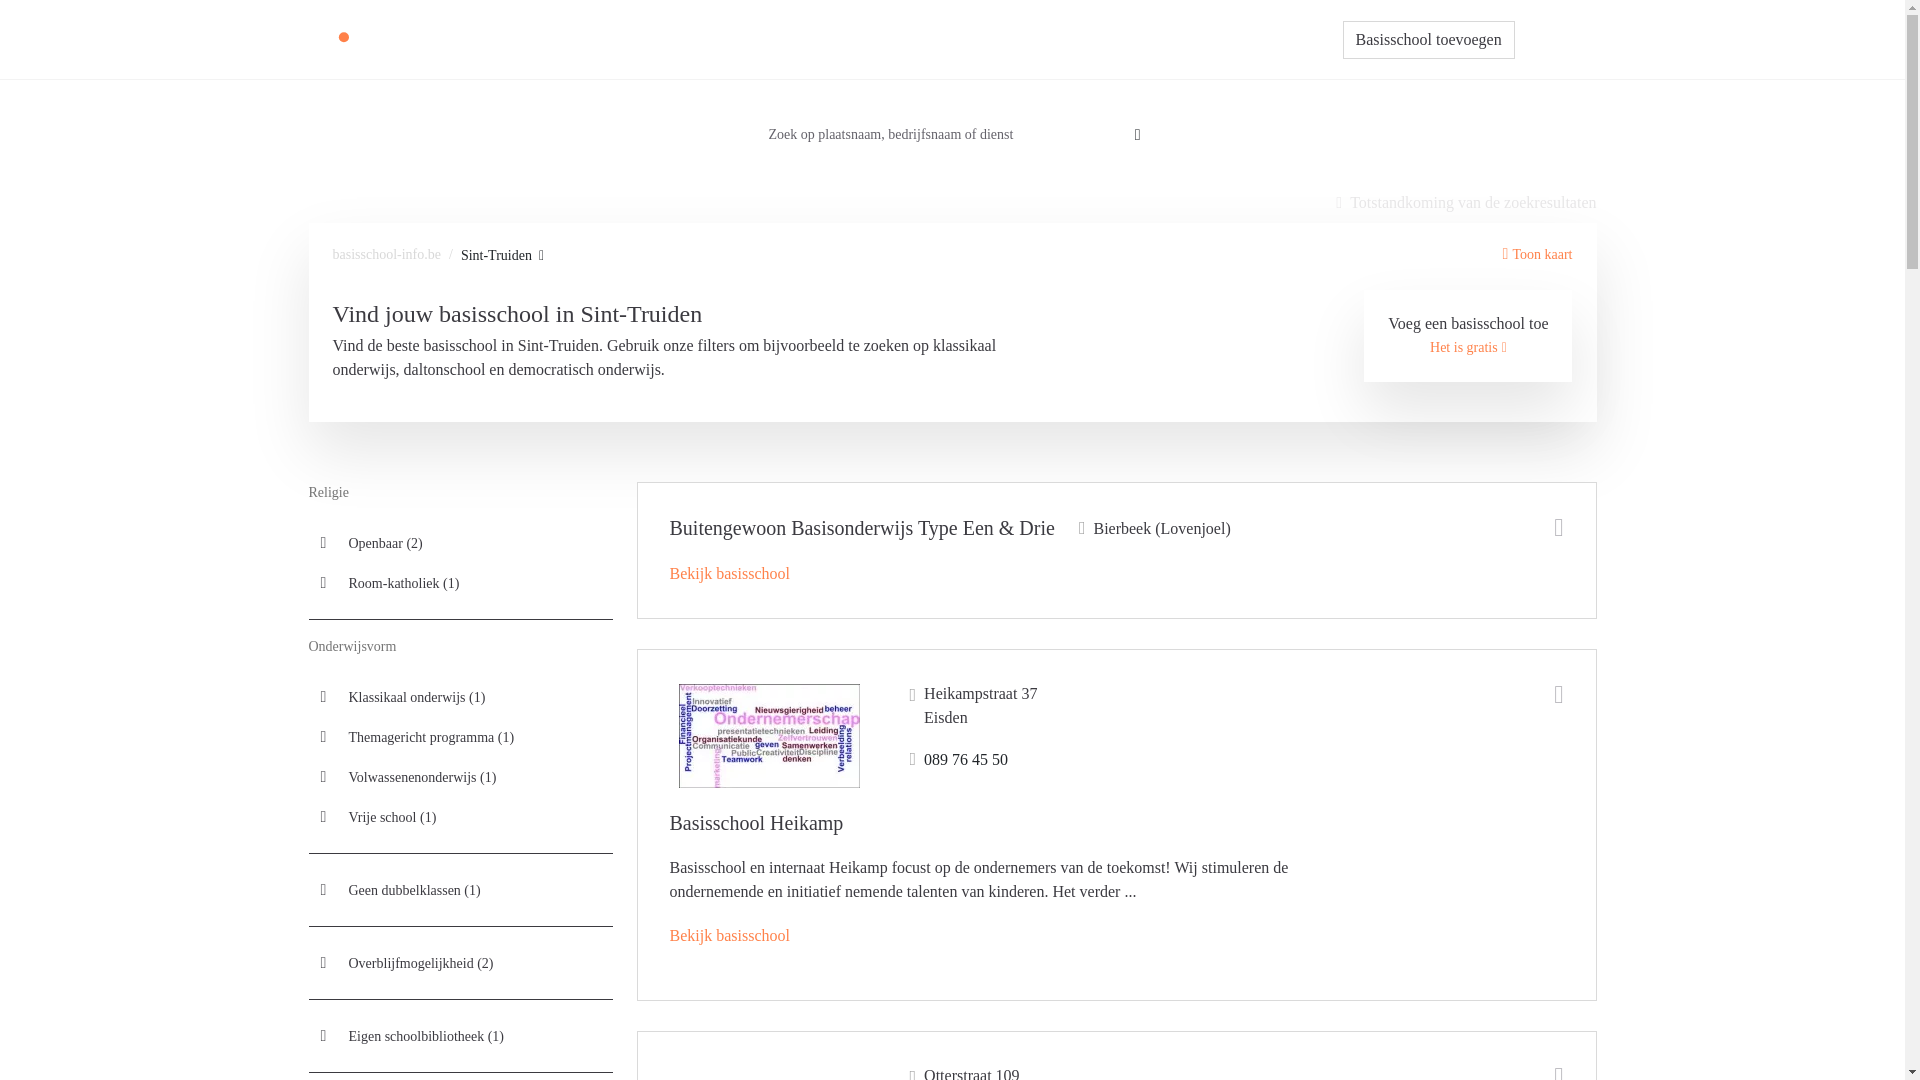 This screenshot has width=1920, height=1080. What do you see at coordinates (460, 583) in the screenshot?
I see `Room-katholiek (1)` at bounding box center [460, 583].